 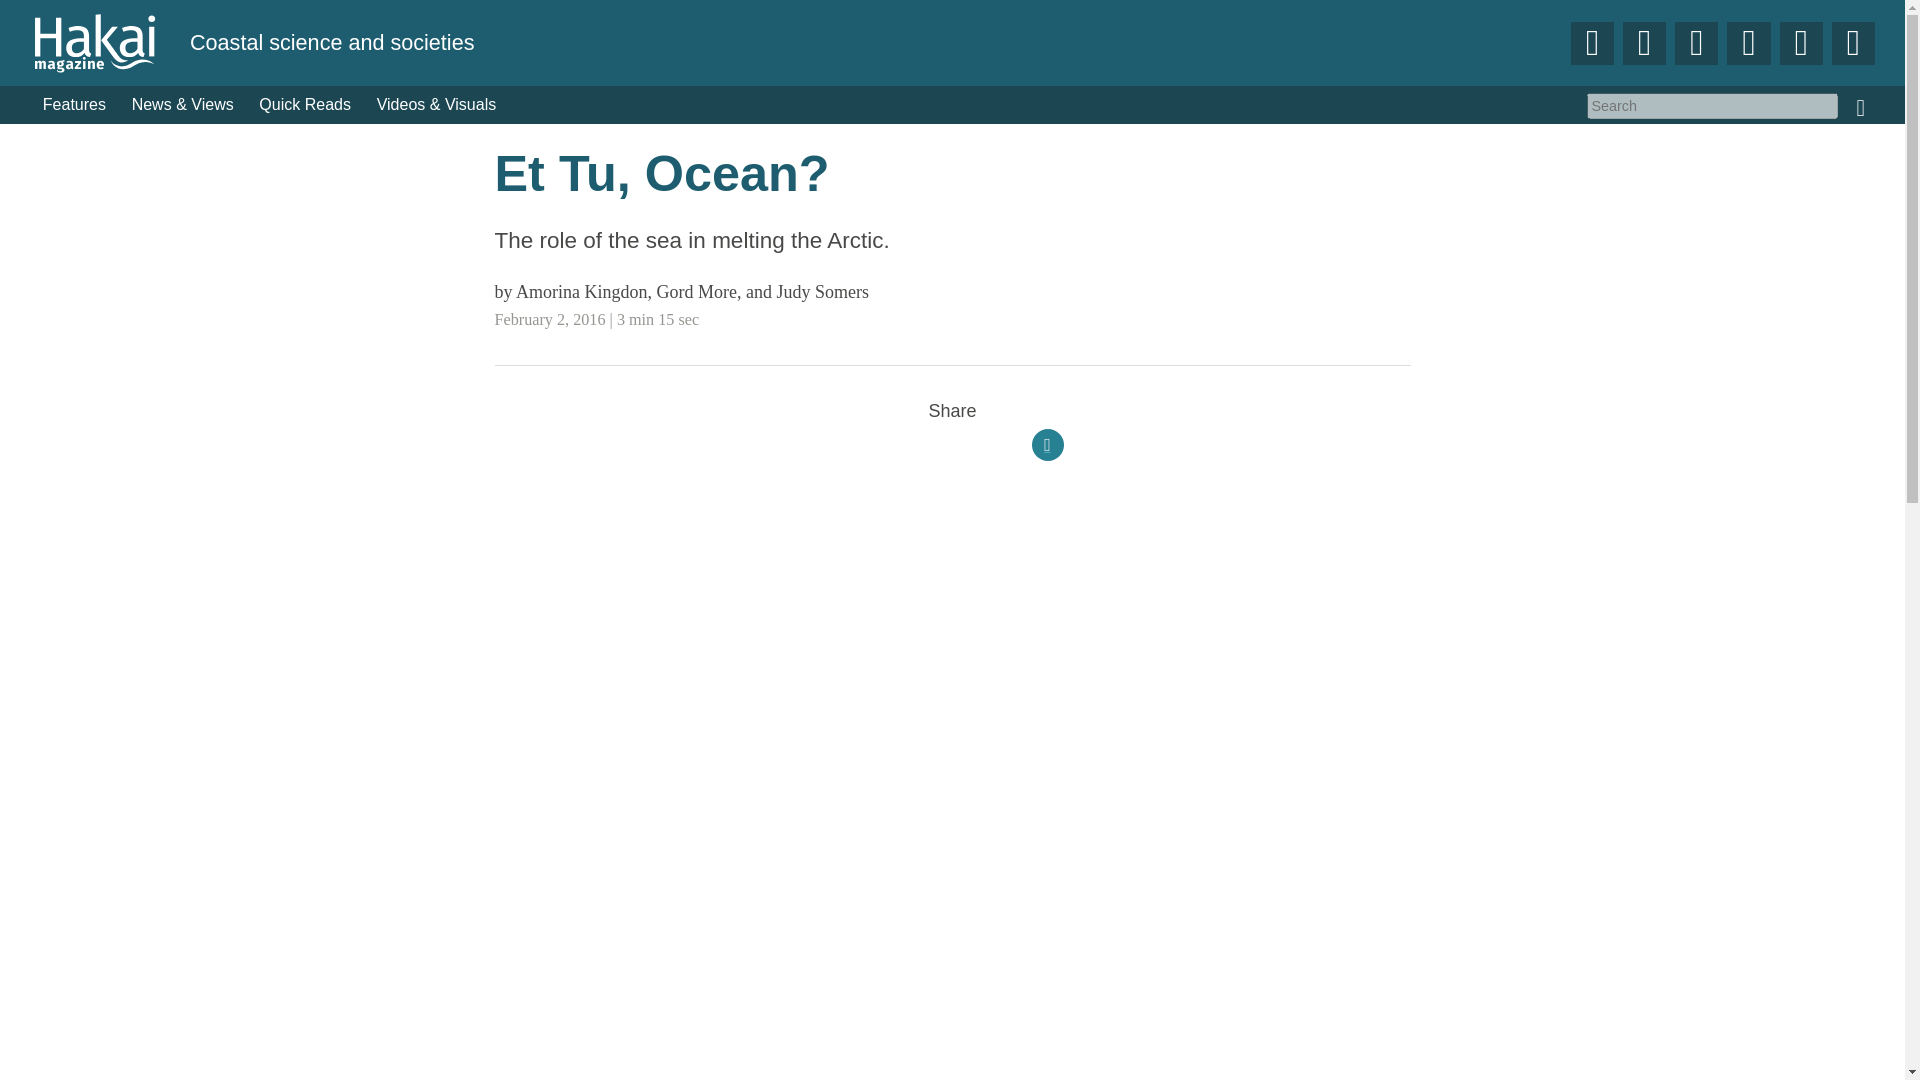 What do you see at coordinates (74, 105) in the screenshot?
I see `Features` at bounding box center [74, 105].